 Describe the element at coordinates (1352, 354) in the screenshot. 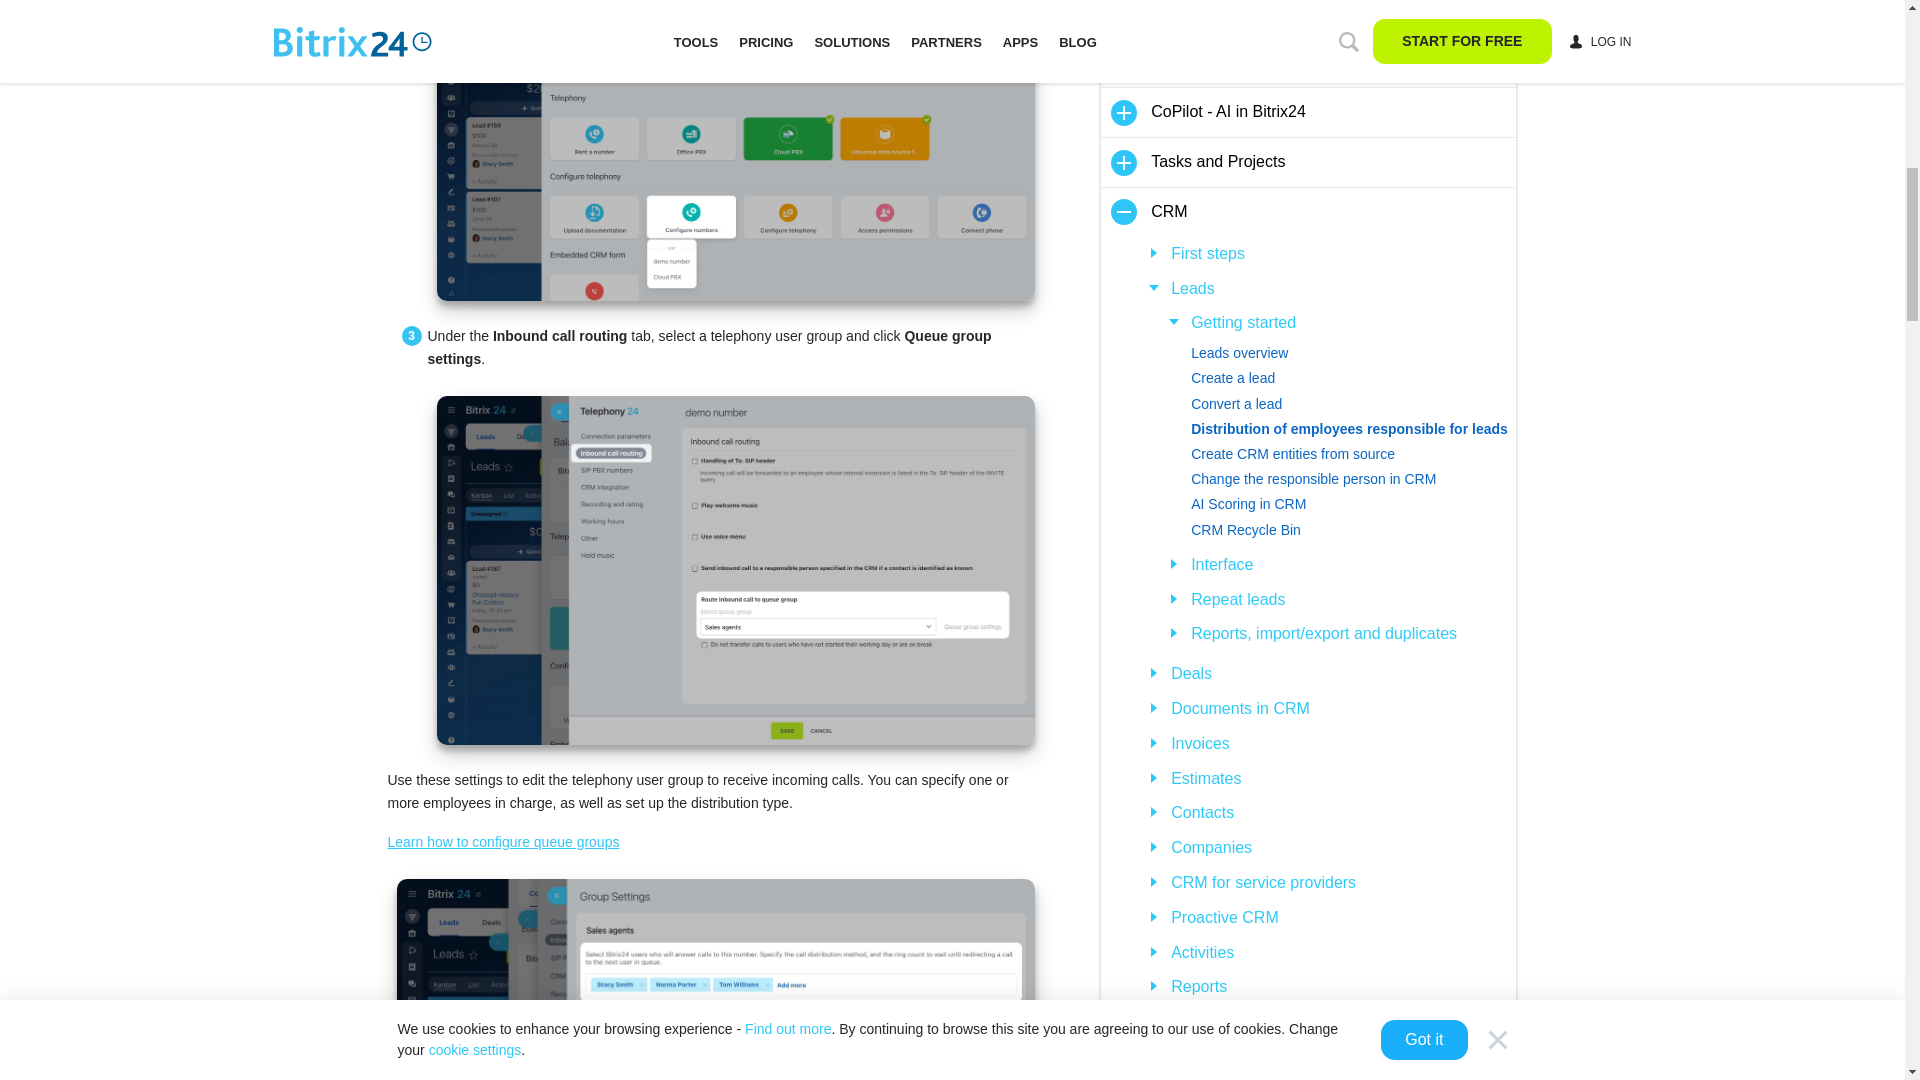

I see `Leads overview` at that location.